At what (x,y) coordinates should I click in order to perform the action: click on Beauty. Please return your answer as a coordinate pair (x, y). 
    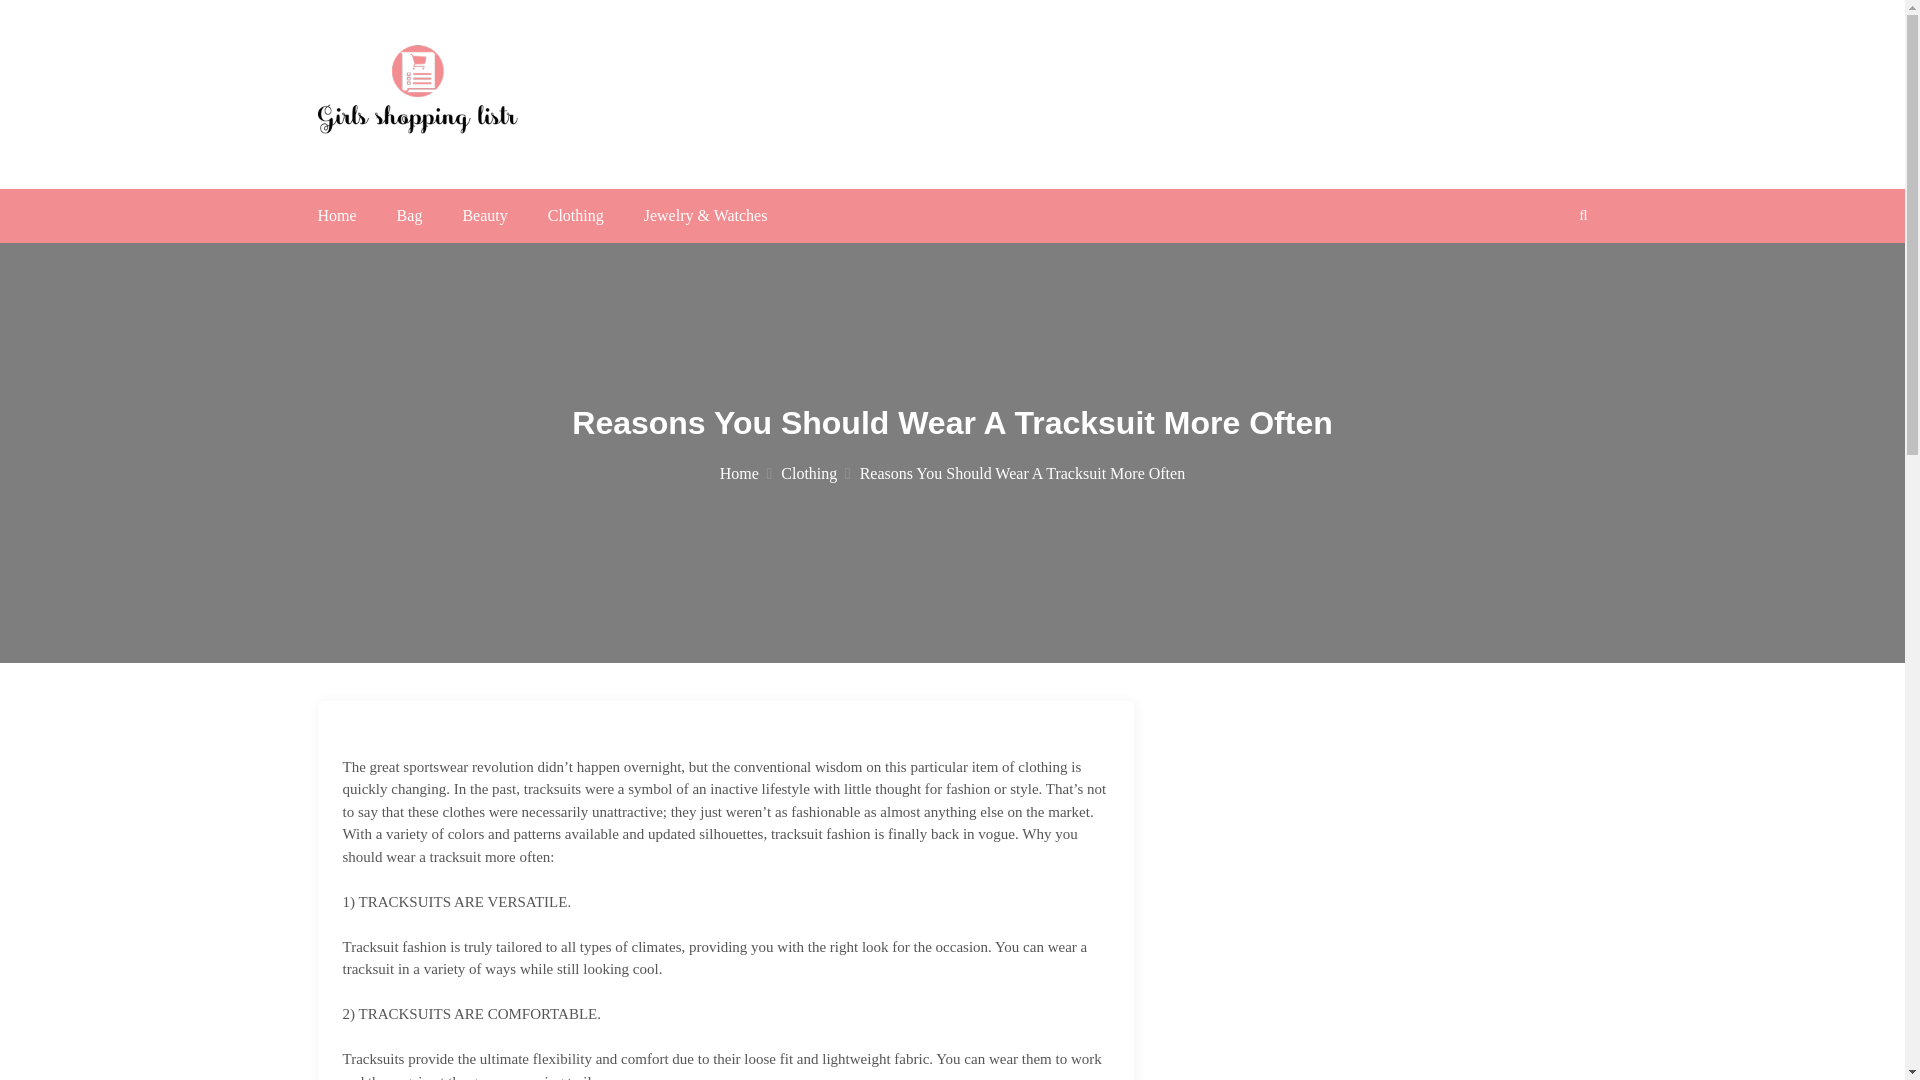
    Looking at the image, I should click on (484, 215).